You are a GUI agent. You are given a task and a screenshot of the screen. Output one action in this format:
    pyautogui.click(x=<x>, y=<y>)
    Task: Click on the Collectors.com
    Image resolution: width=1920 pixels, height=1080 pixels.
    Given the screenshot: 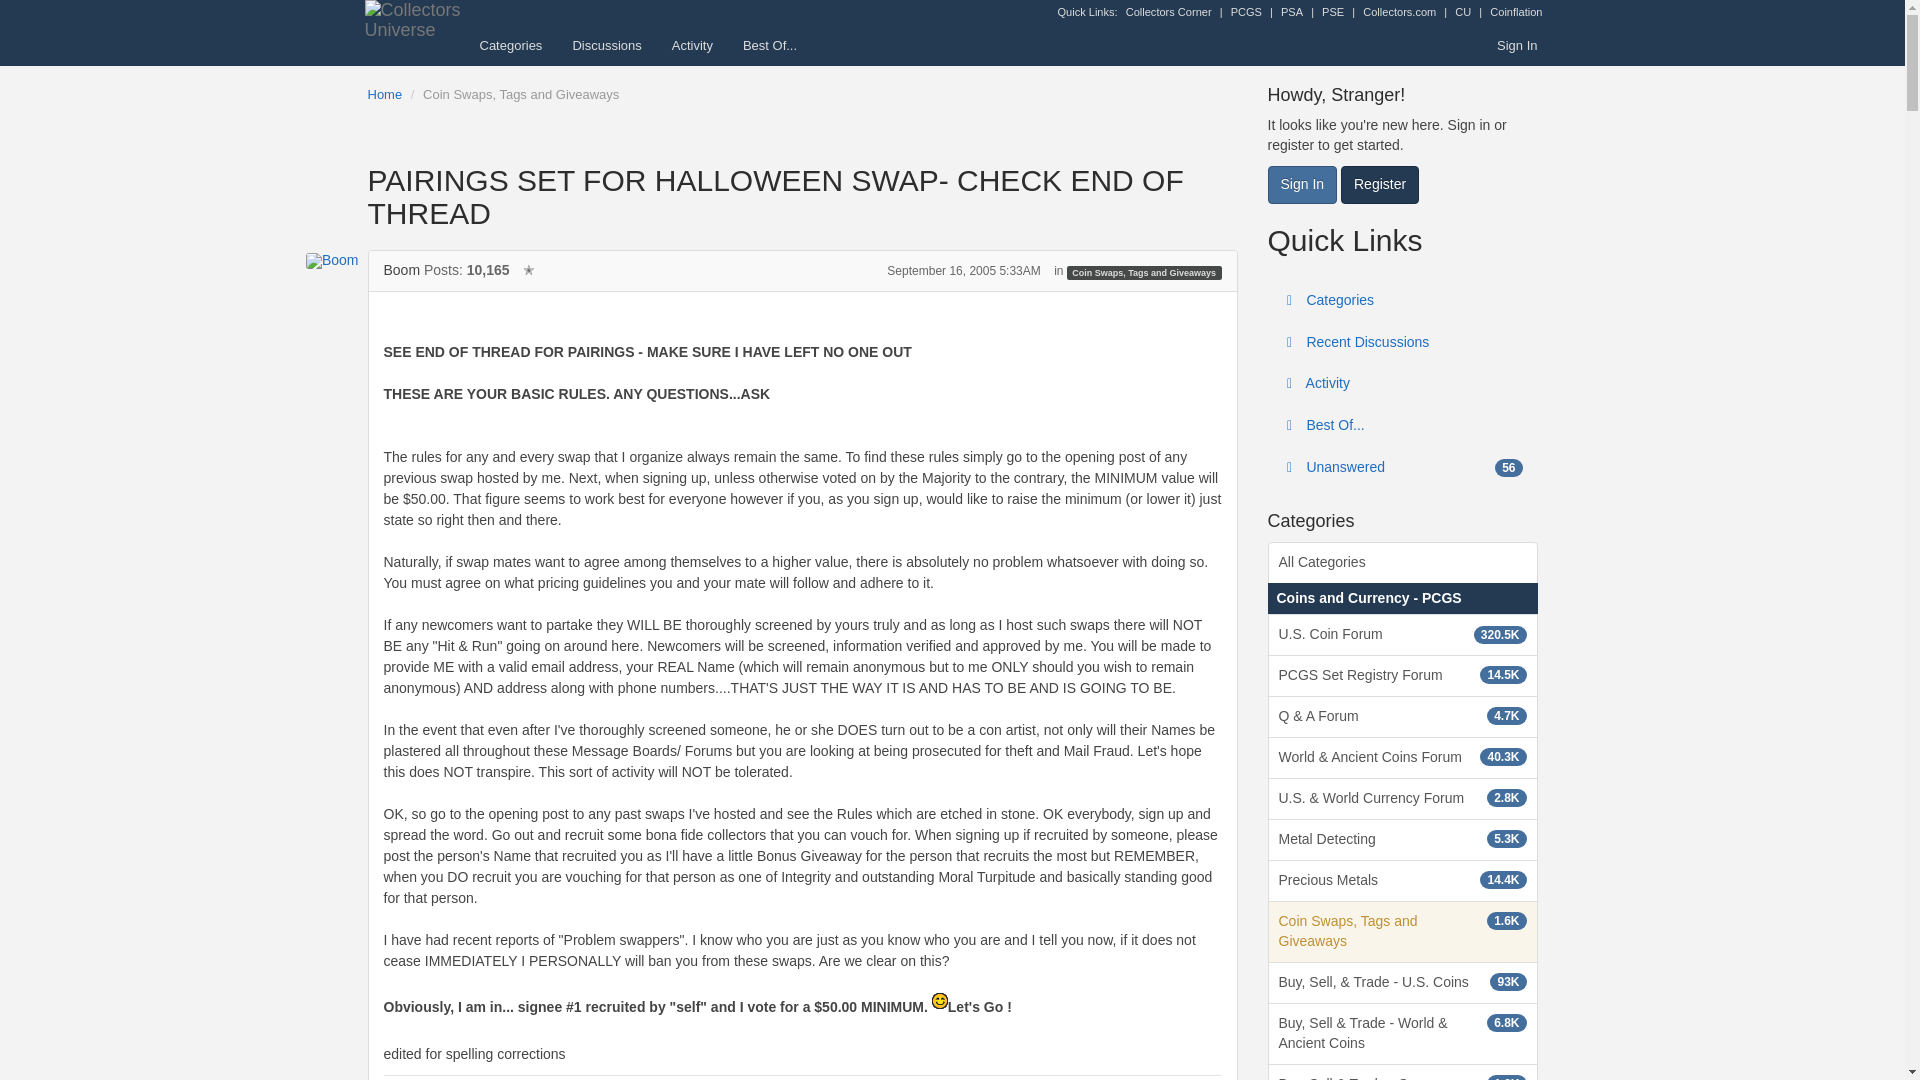 What is the action you would take?
    pyautogui.click(x=1400, y=12)
    